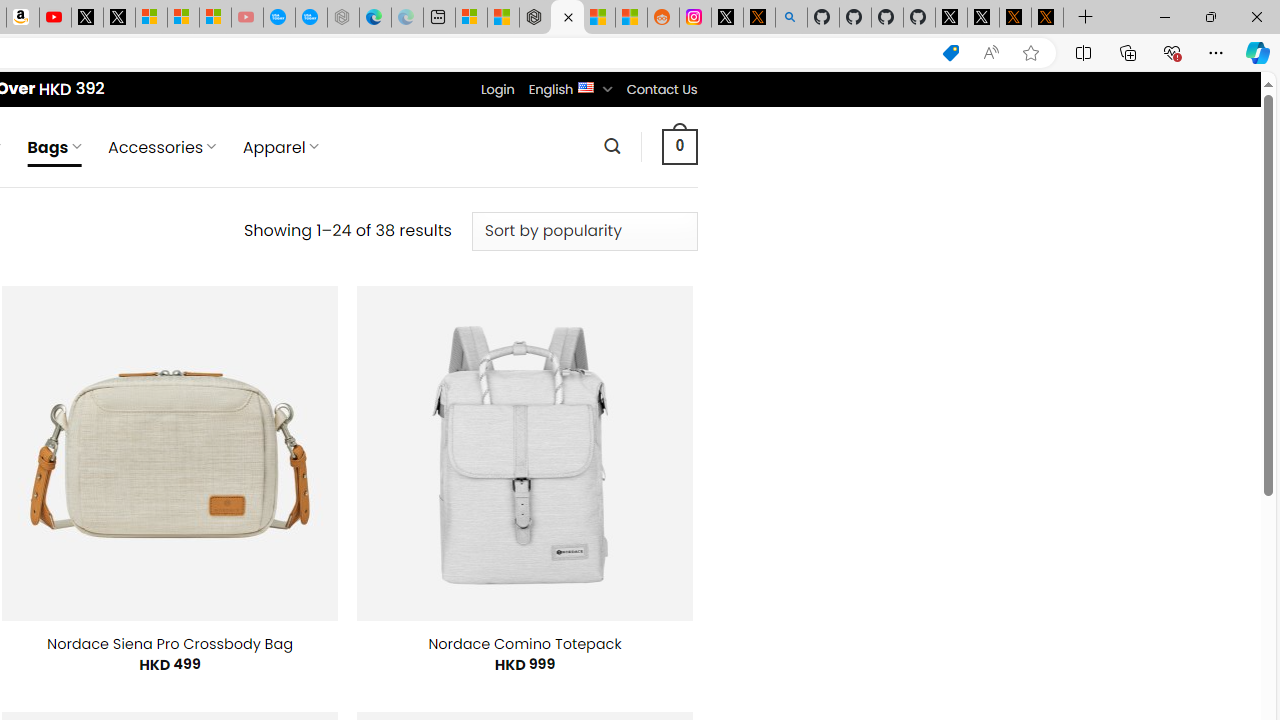 This screenshot has width=1280, height=720. What do you see at coordinates (118, 18) in the screenshot?
I see `X` at bounding box center [118, 18].